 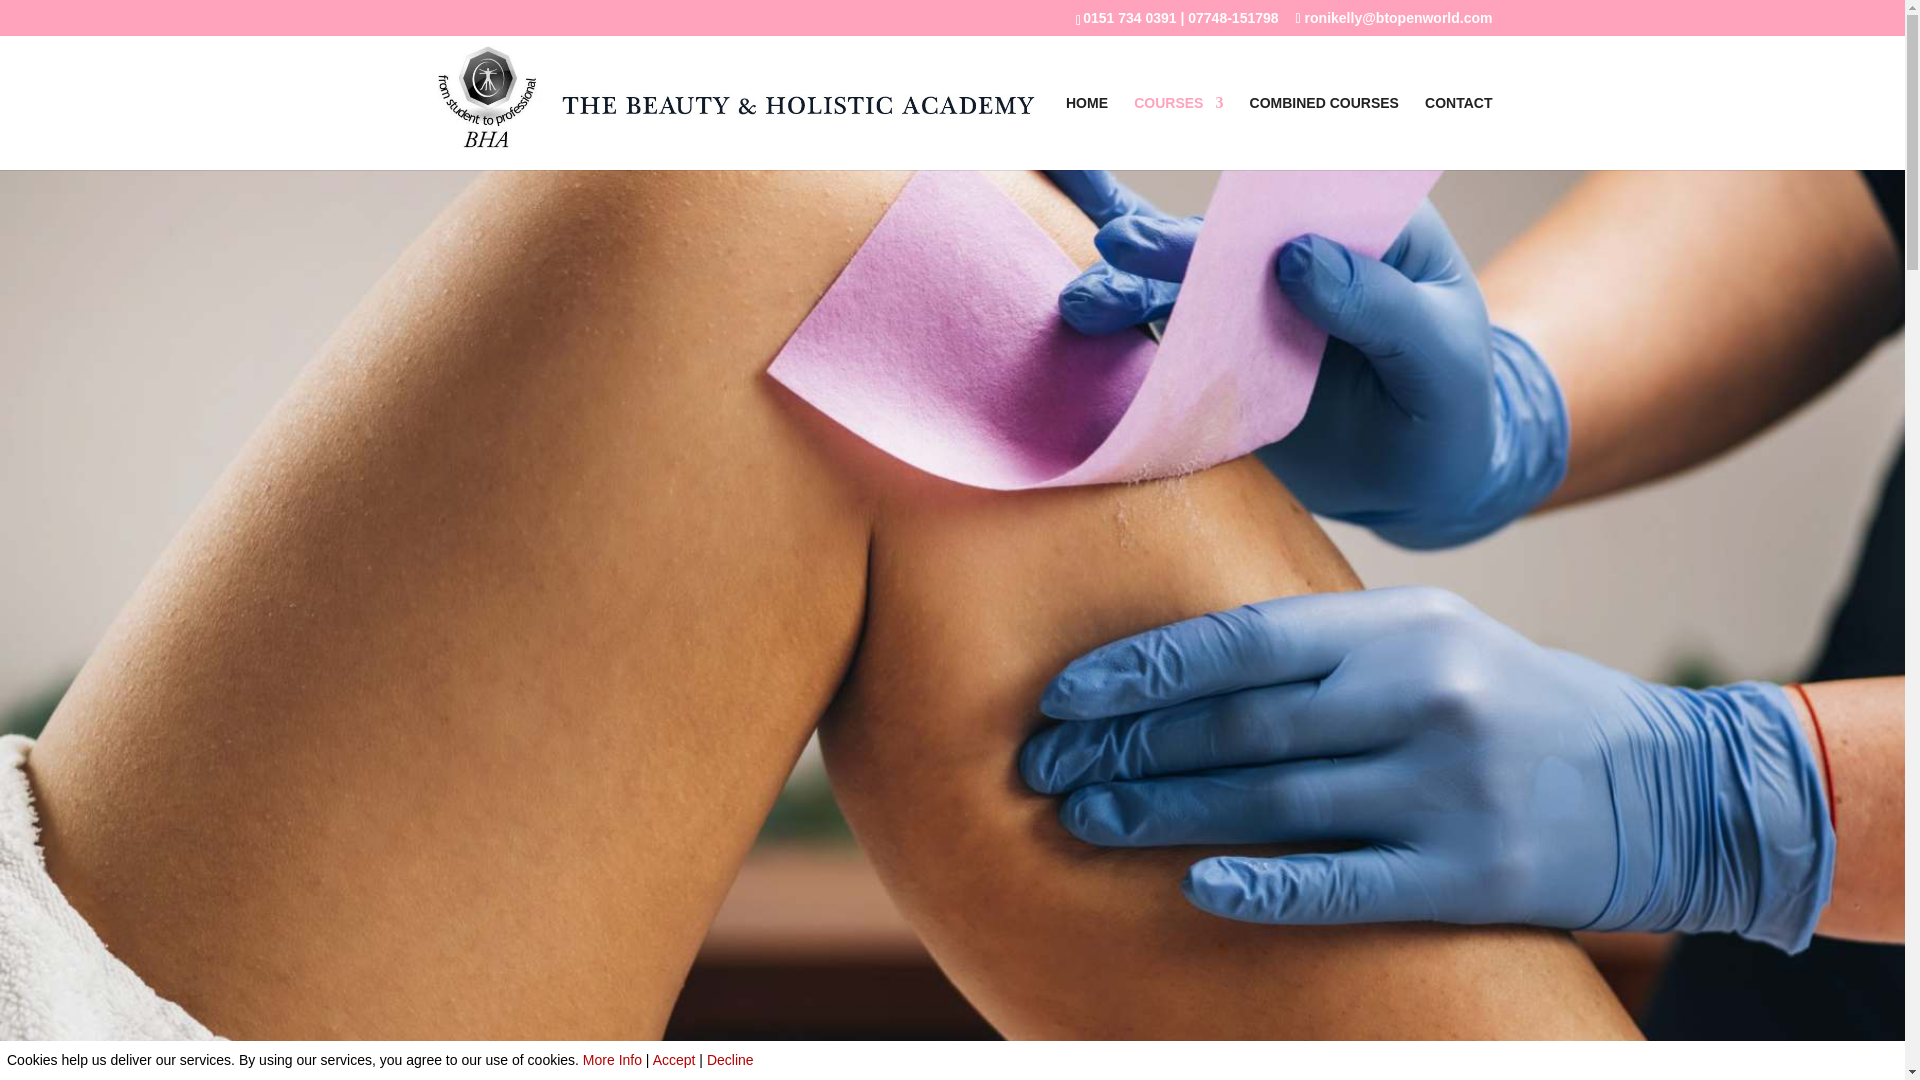 What do you see at coordinates (1458, 132) in the screenshot?
I see `CONTACT` at bounding box center [1458, 132].